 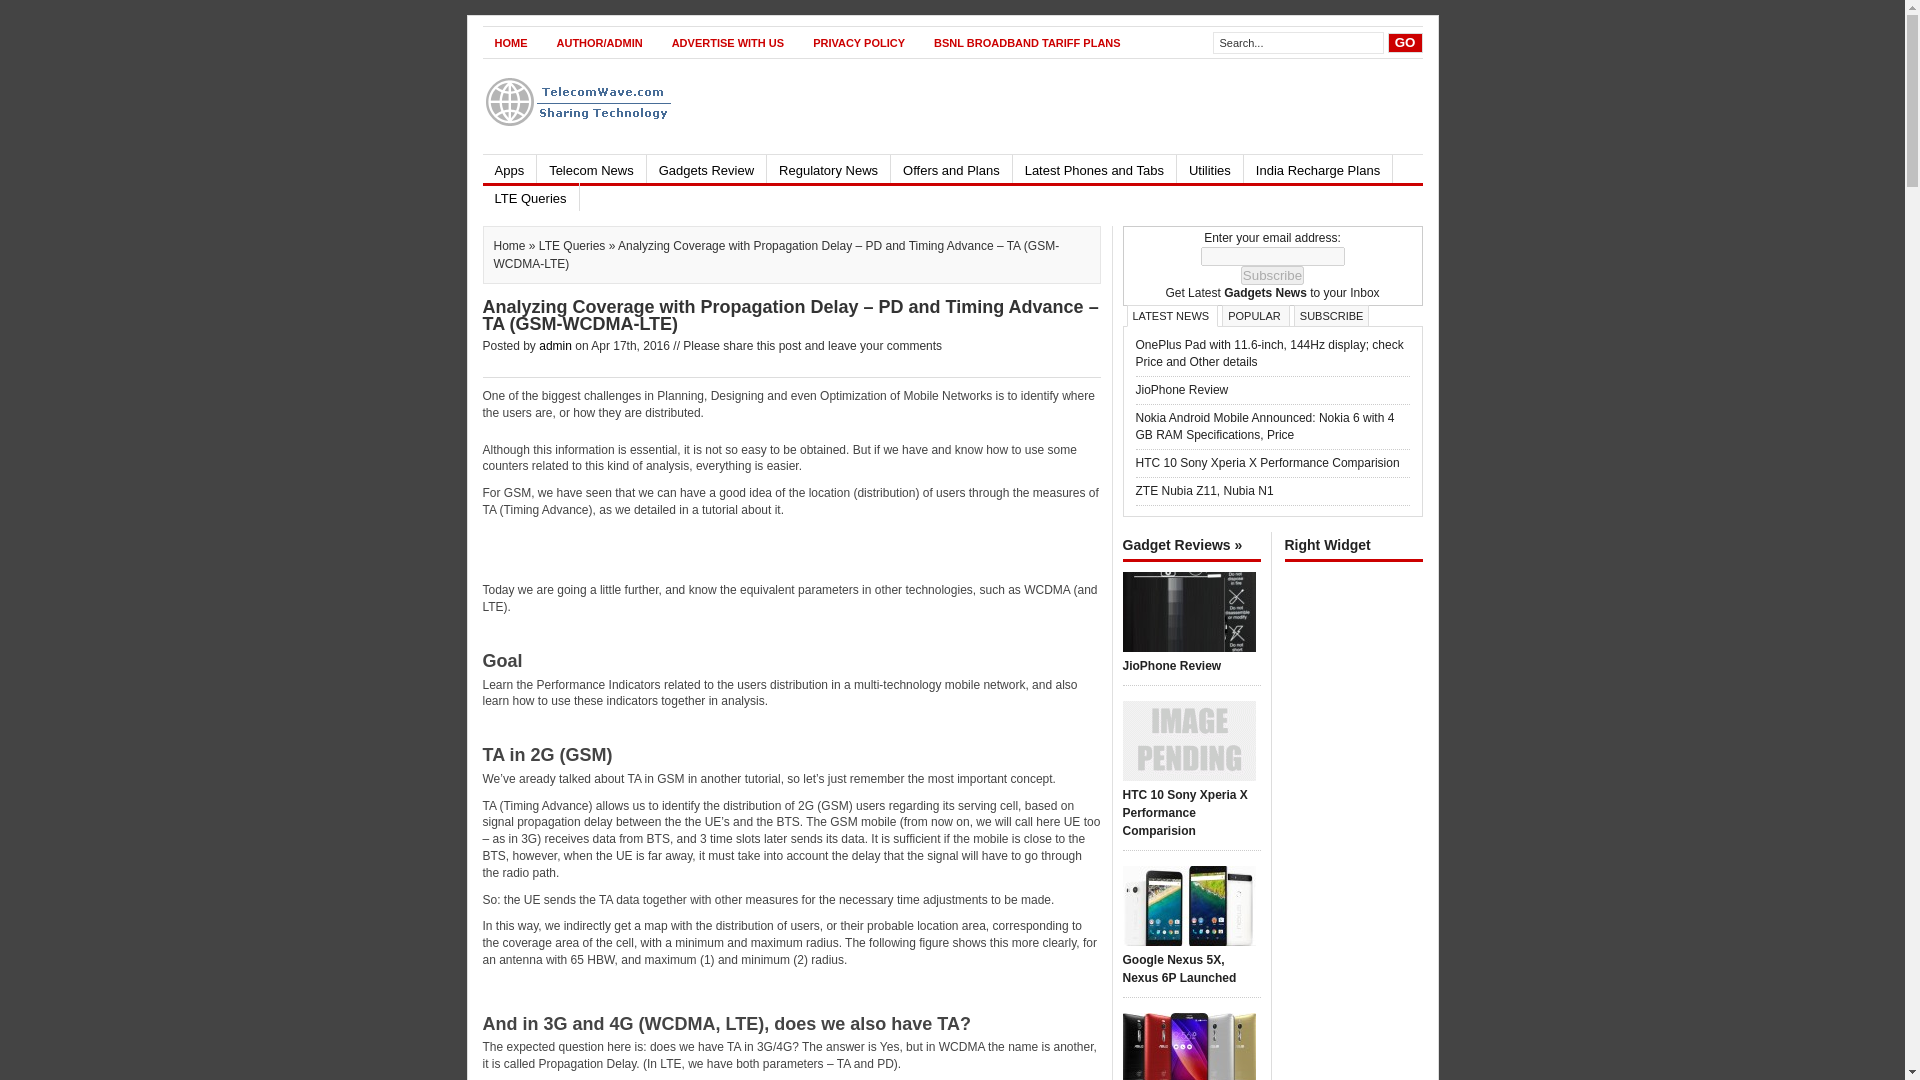 What do you see at coordinates (1256, 315) in the screenshot?
I see `Posts by admin` at bounding box center [1256, 315].